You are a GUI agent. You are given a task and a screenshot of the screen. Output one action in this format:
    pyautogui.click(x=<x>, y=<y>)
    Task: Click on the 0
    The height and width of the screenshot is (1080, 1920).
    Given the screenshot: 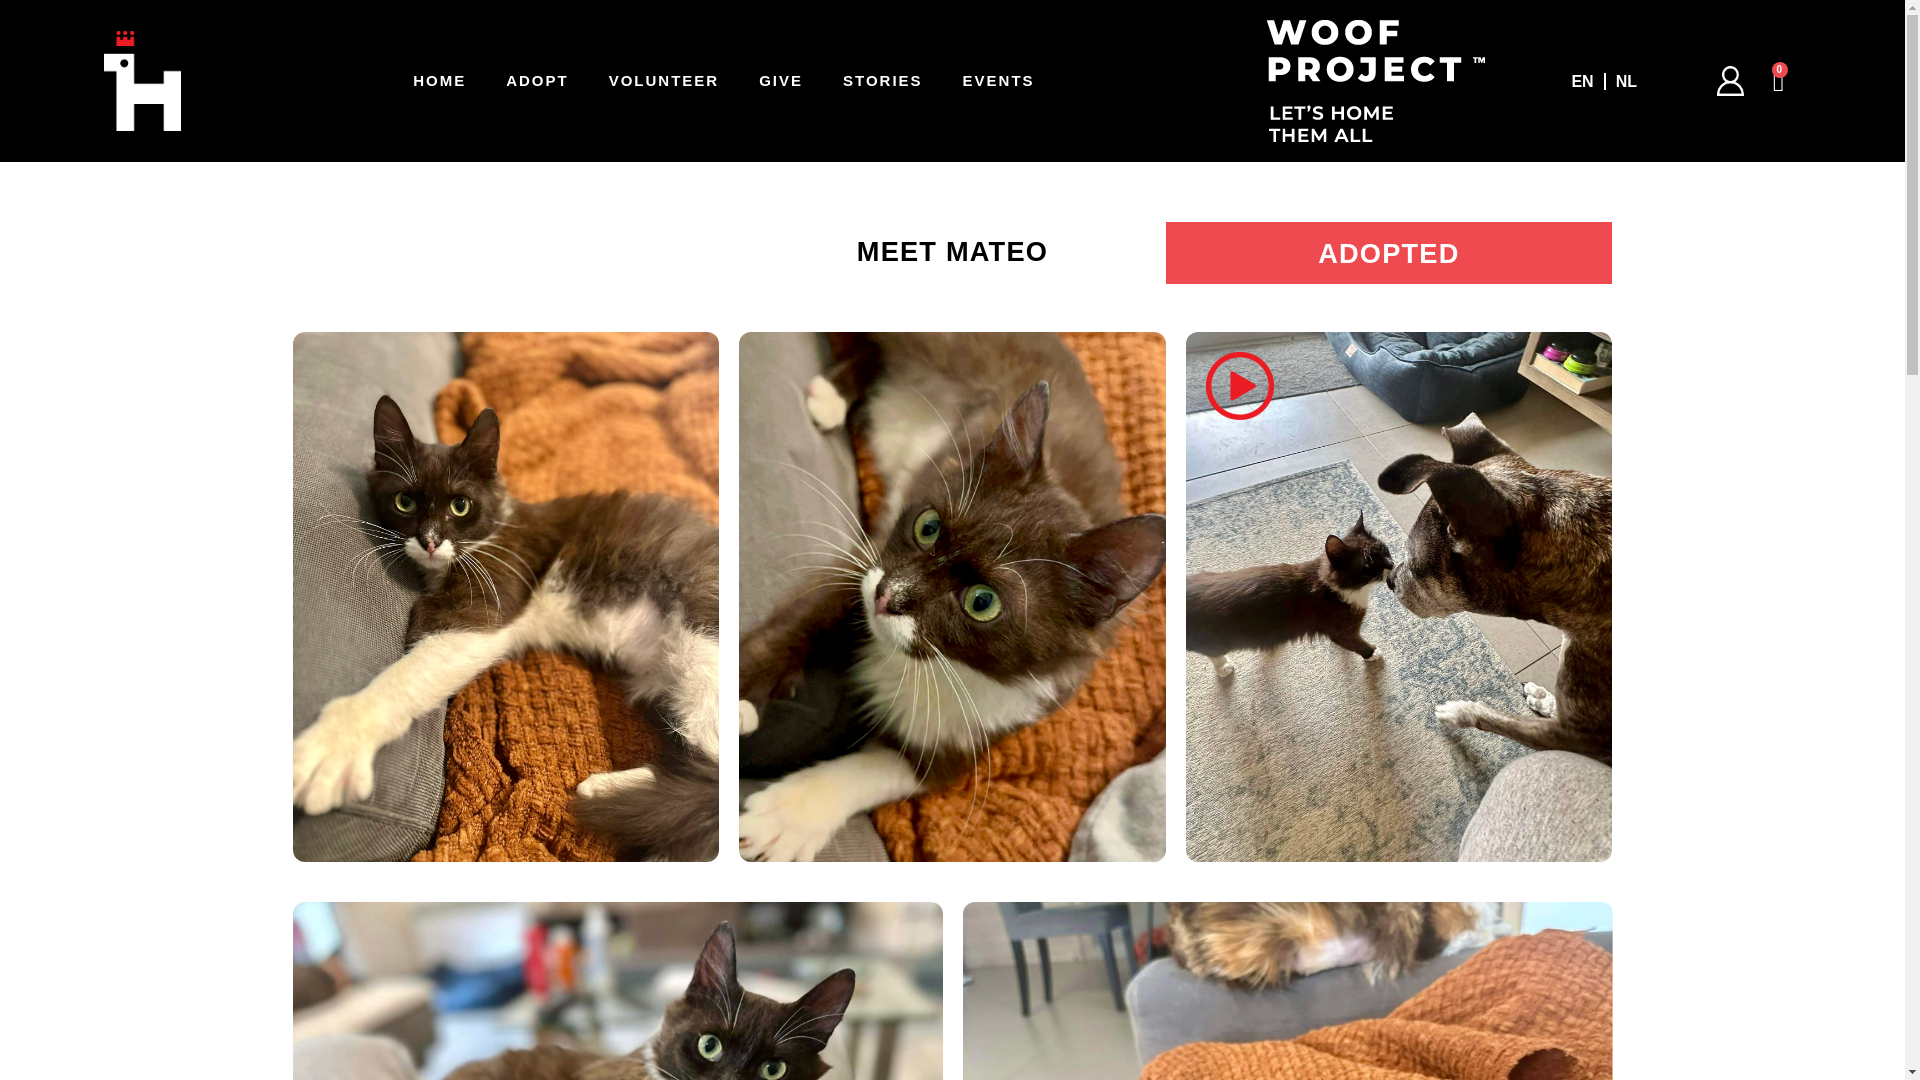 What is the action you would take?
    pyautogui.click(x=1780, y=80)
    